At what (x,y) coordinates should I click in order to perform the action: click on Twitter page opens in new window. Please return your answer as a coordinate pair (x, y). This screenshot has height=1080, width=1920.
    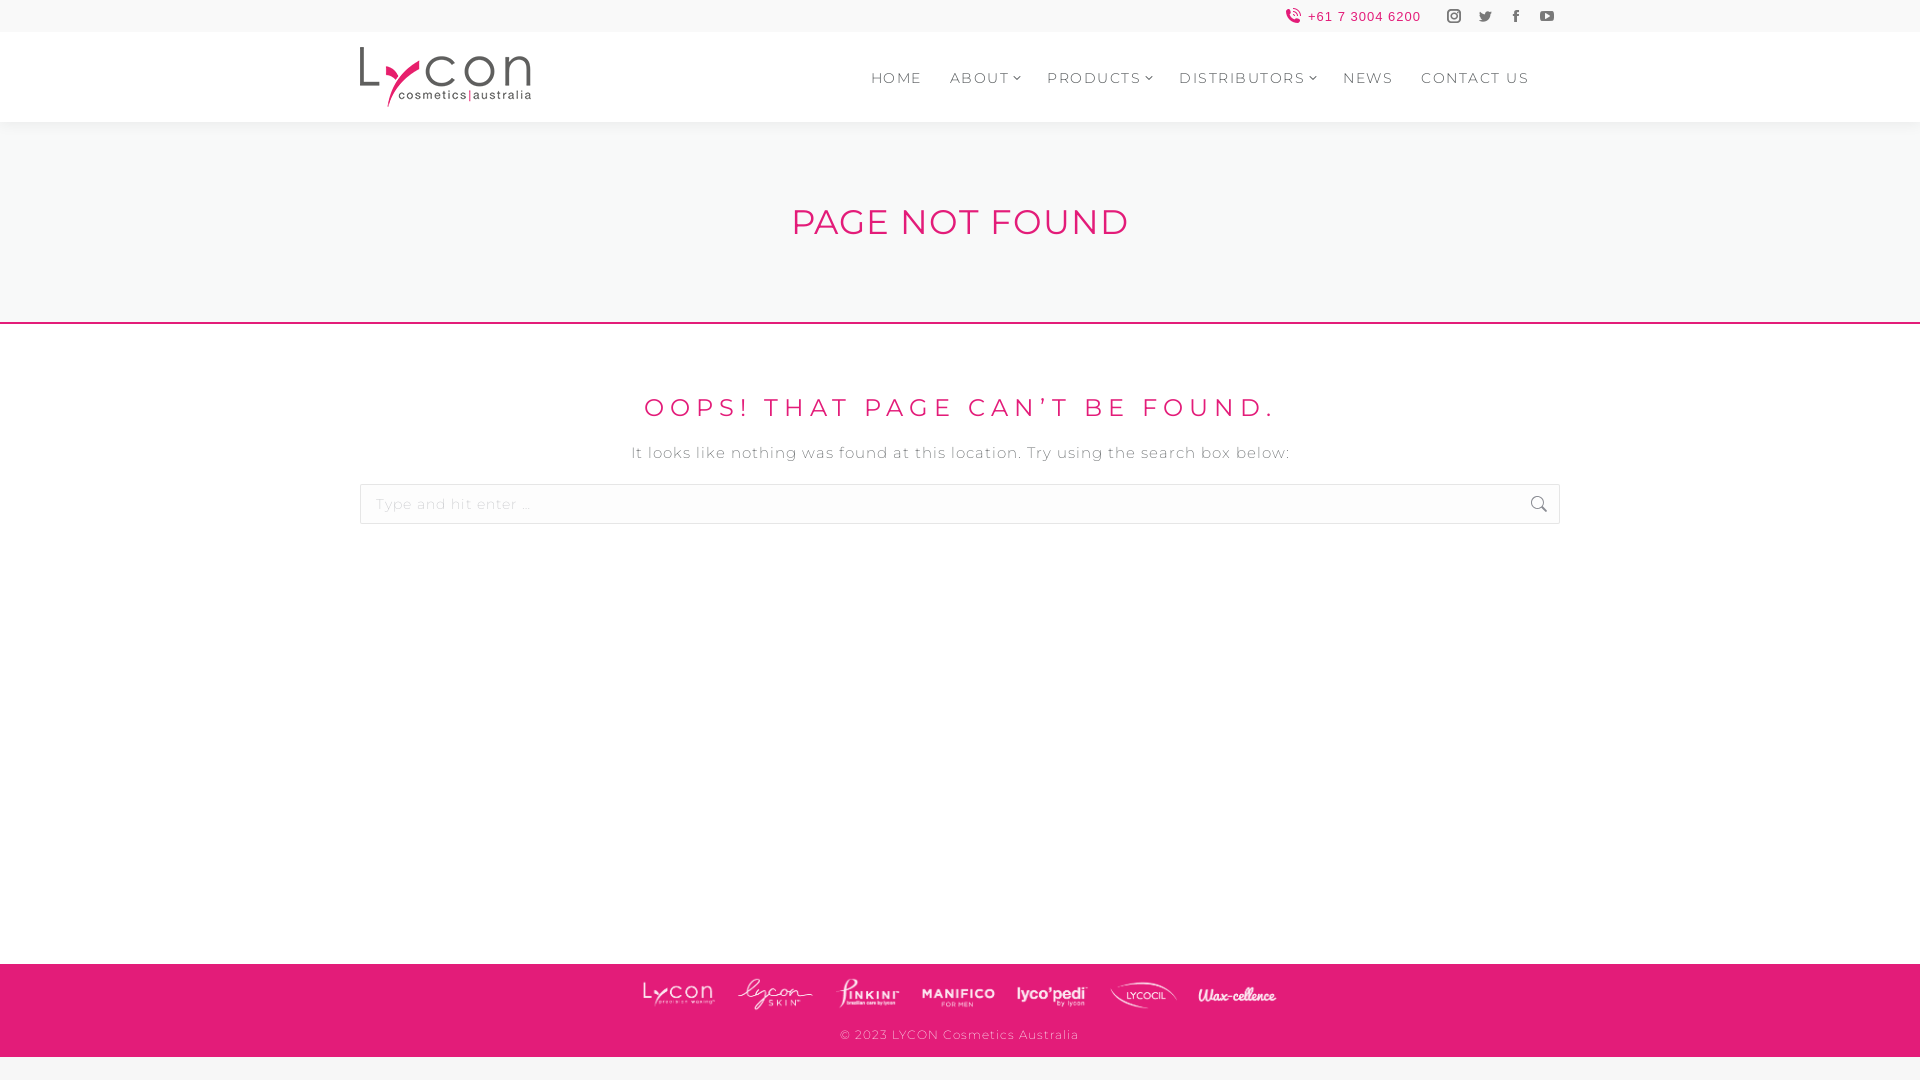
    Looking at the image, I should click on (1485, 16).